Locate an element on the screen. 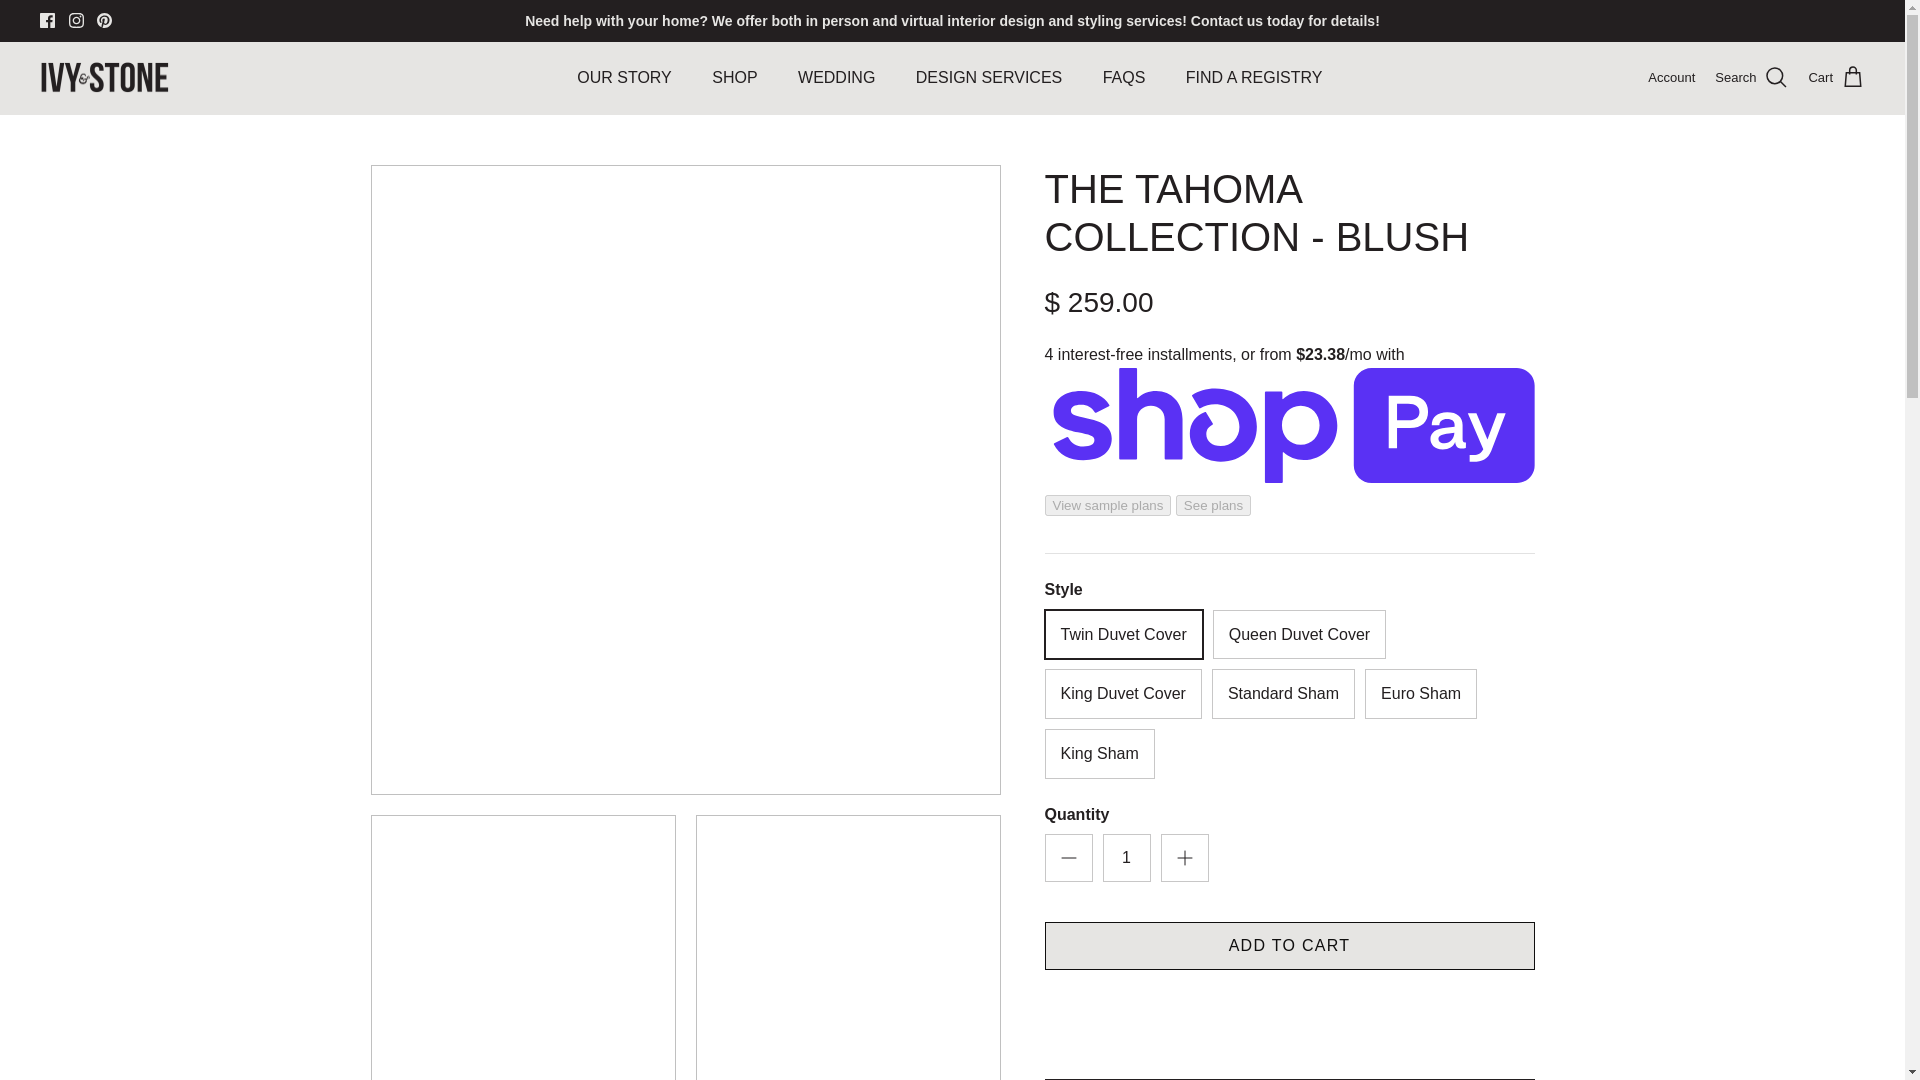  Cart is located at coordinates (1836, 77).